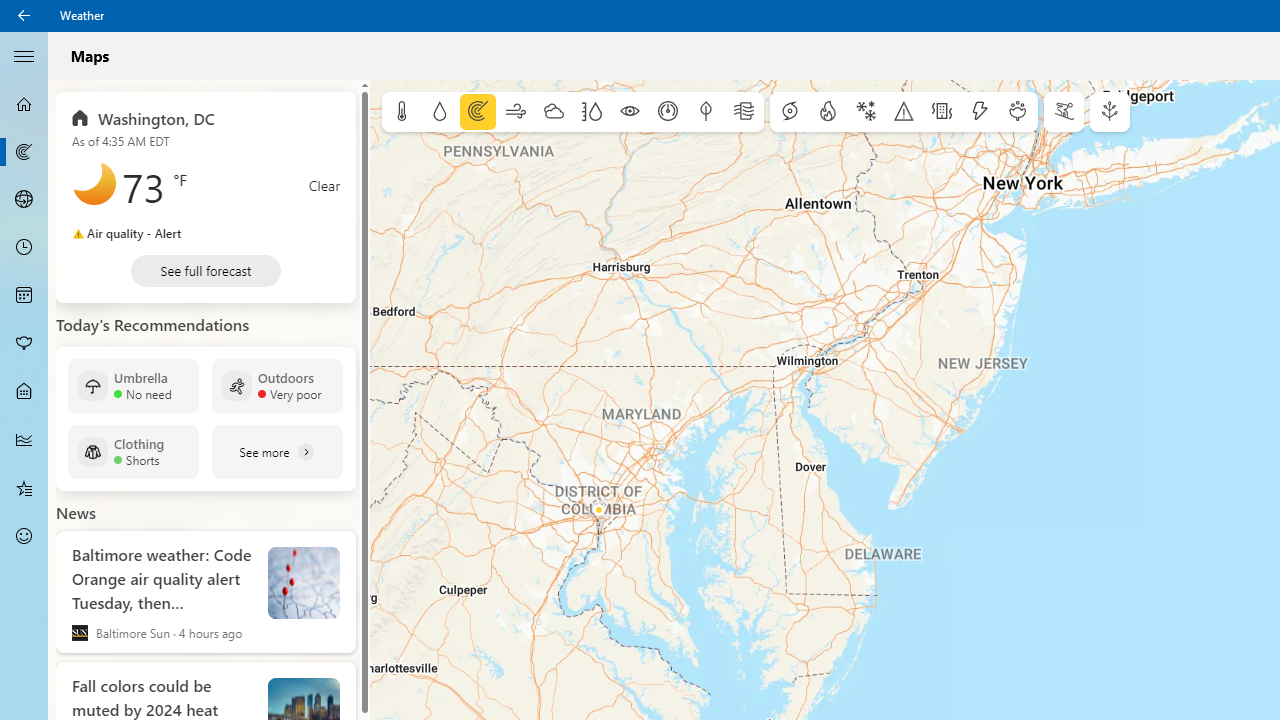  I want to click on Maps - Not Selected, so click(24, 152).